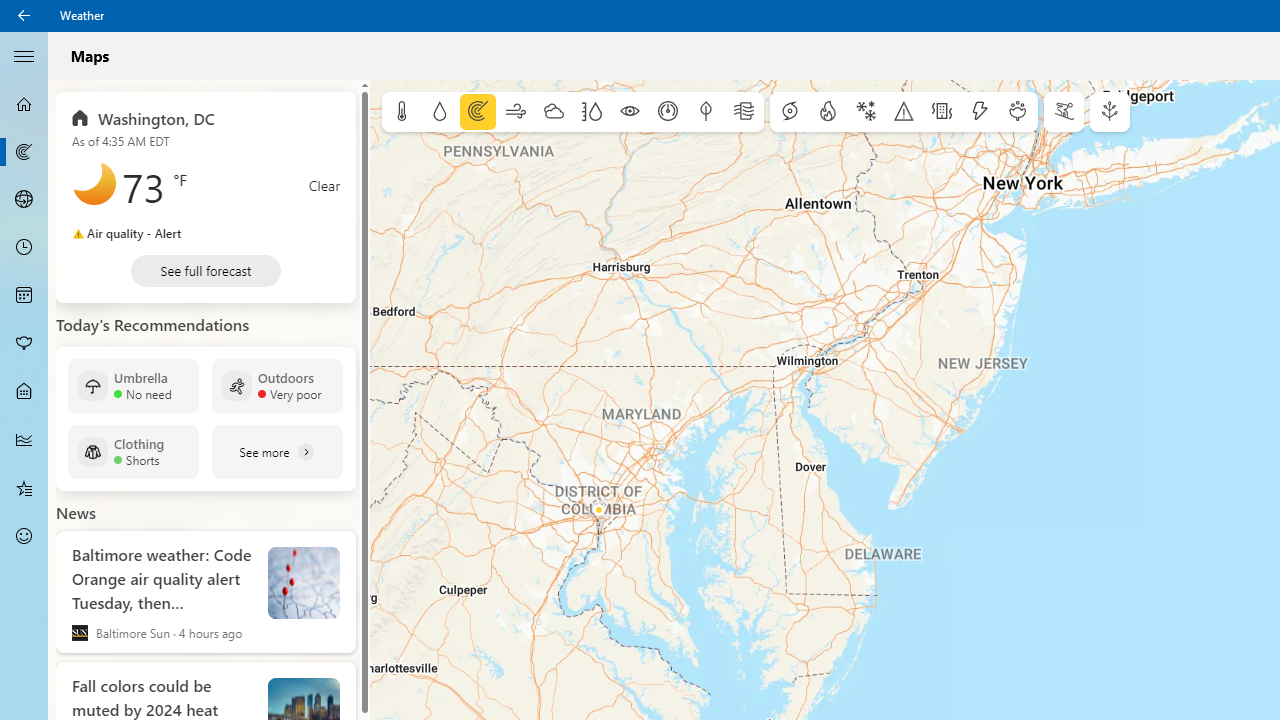  I want to click on Maps - Not Selected, so click(24, 152).